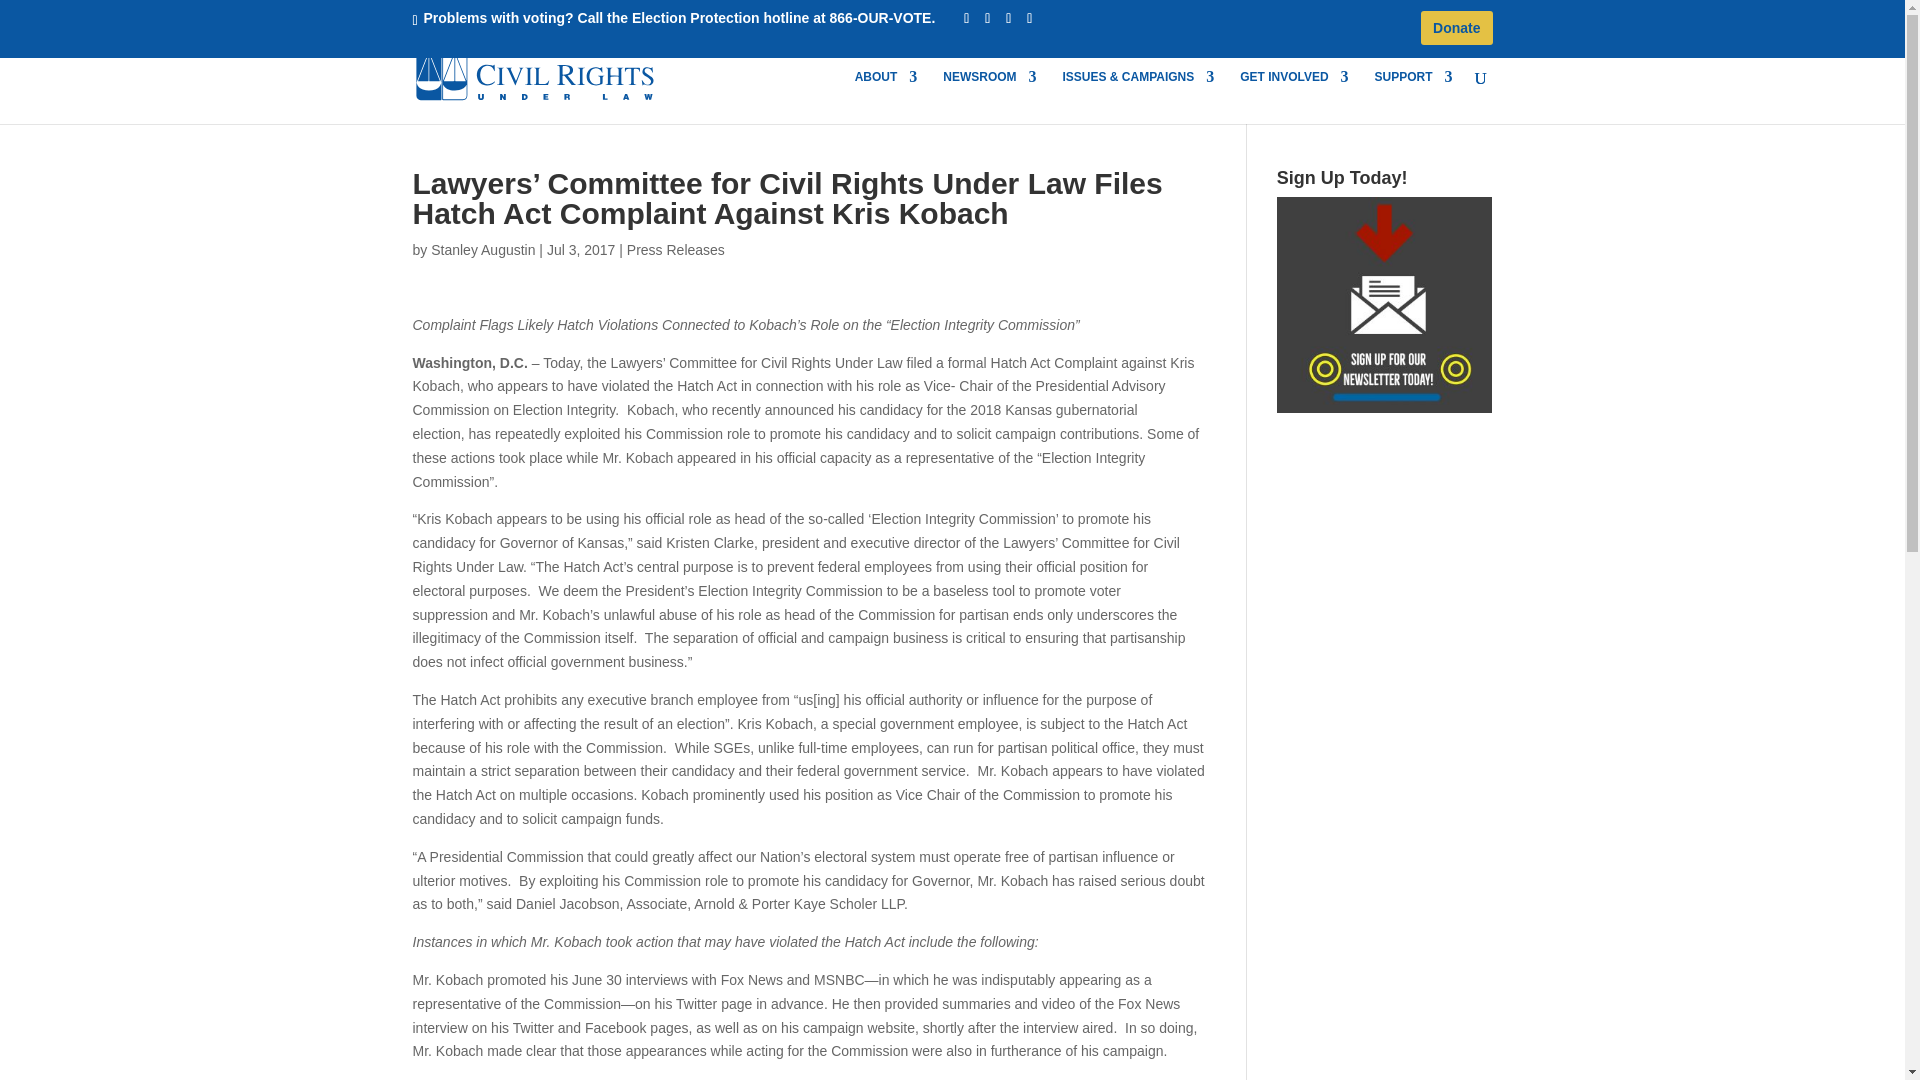  Describe the element at coordinates (886, 97) in the screenshot. I see `ABOUT` at that location.